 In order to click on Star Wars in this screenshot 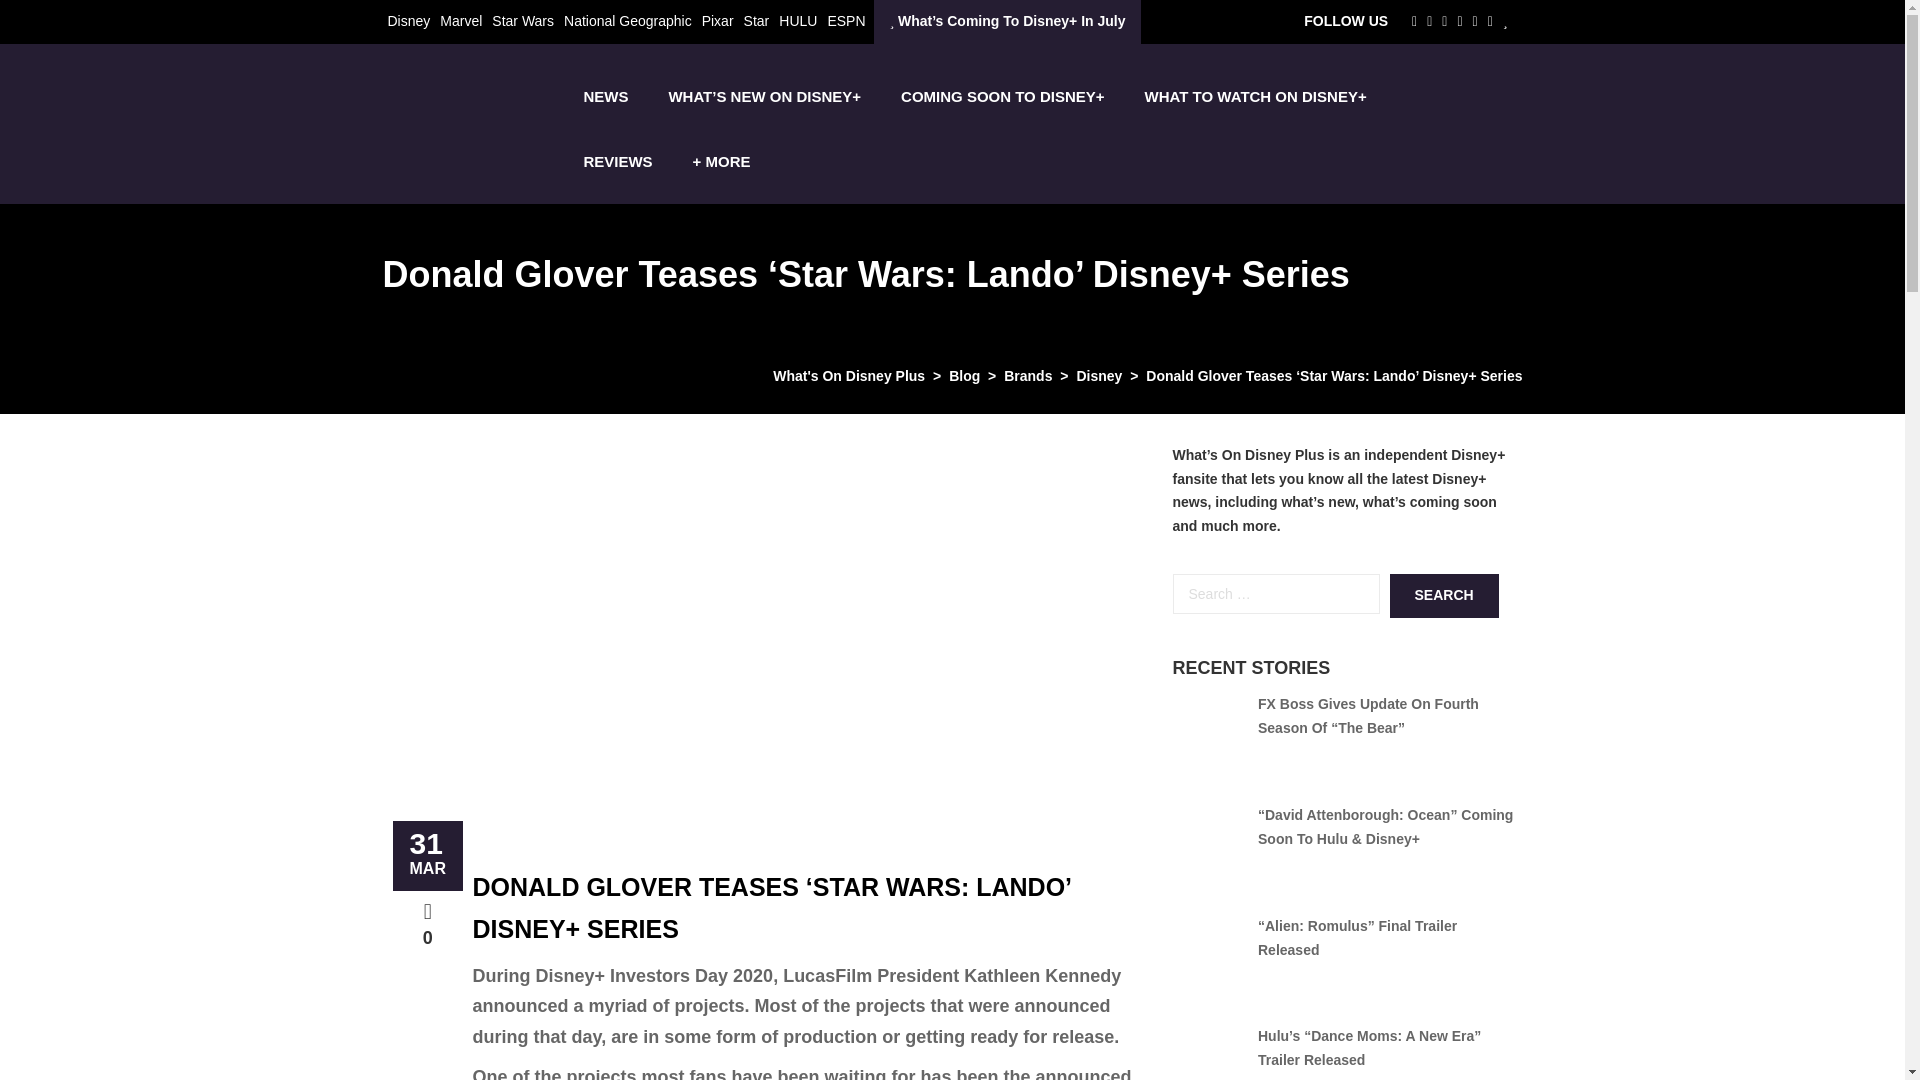, I will do `click(522, 20)`.